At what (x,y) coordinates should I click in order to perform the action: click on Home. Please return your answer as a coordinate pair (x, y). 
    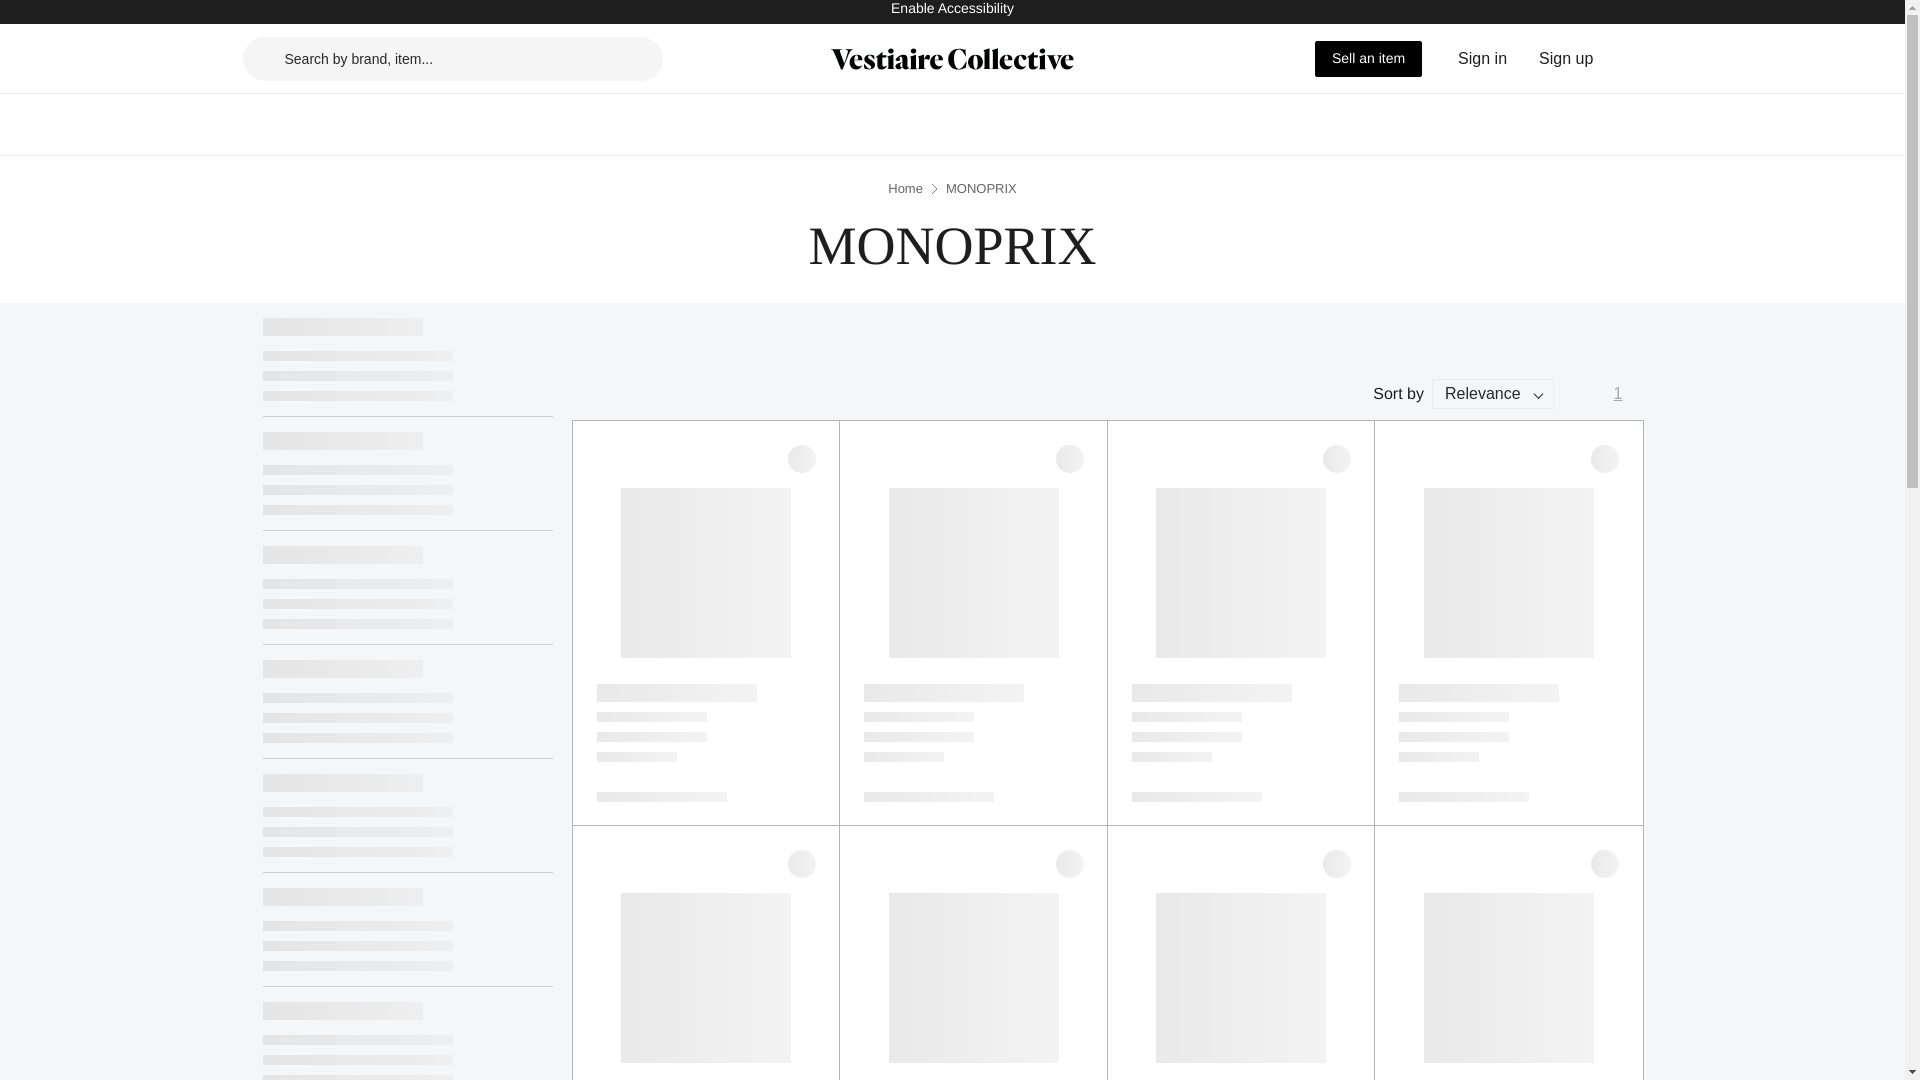
    Looking at the image, I should click on (905, 188).